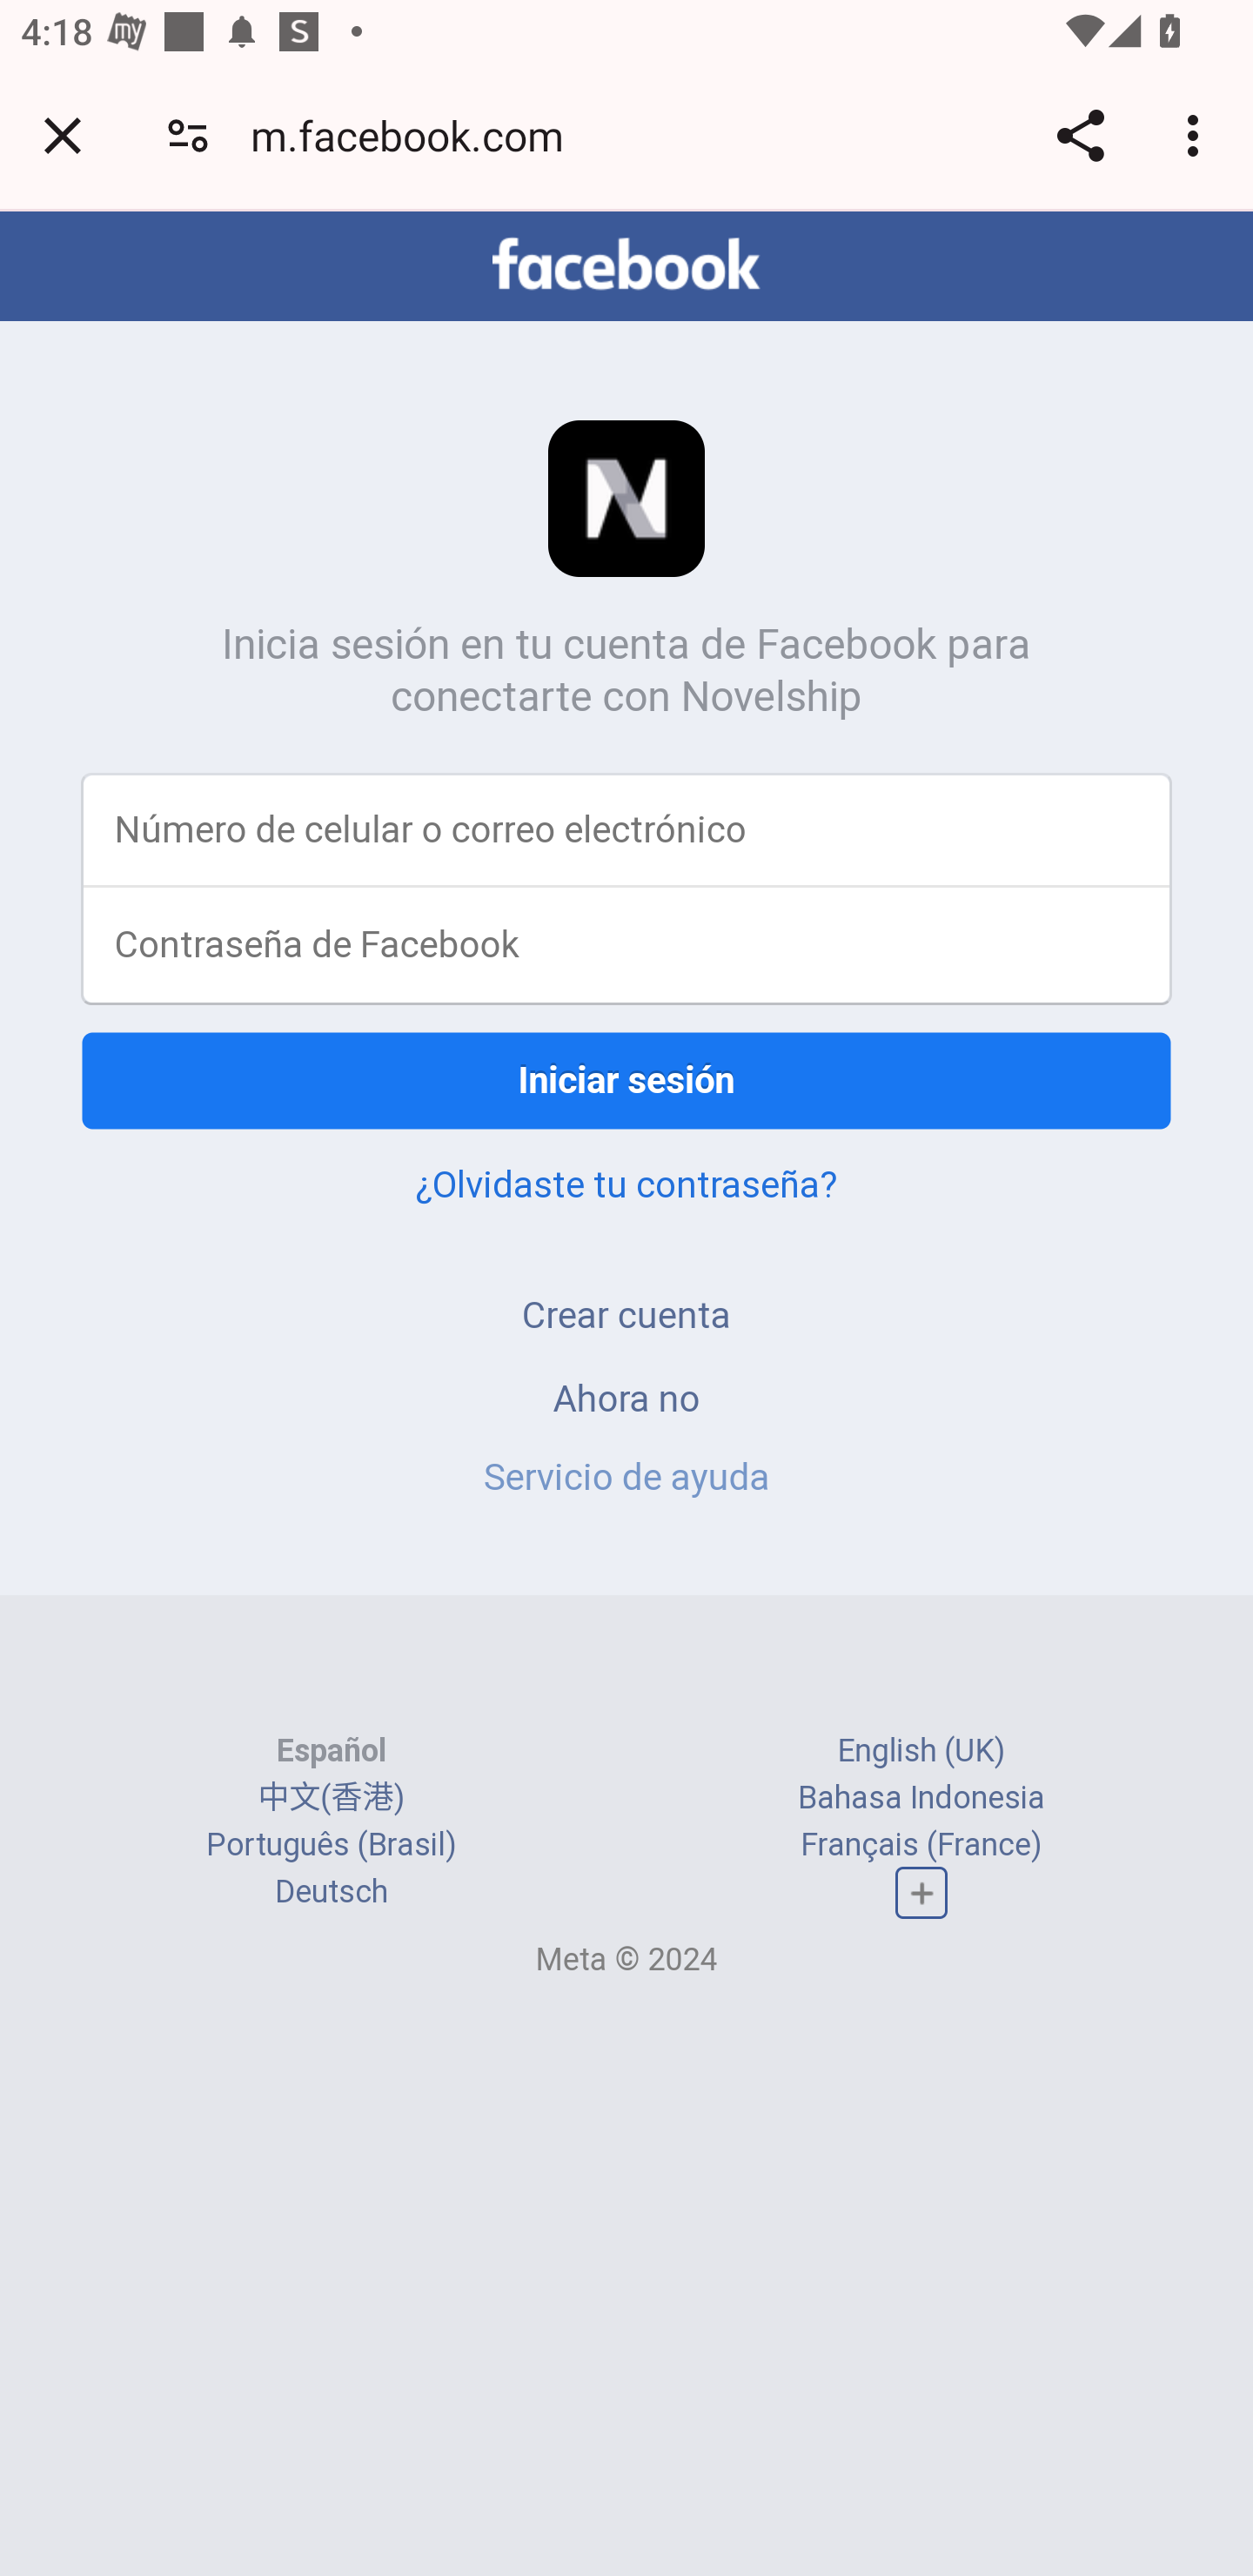  Describe the element at coordinates (921, 1750) in the screenshot. I see `English (UK)` at that location.